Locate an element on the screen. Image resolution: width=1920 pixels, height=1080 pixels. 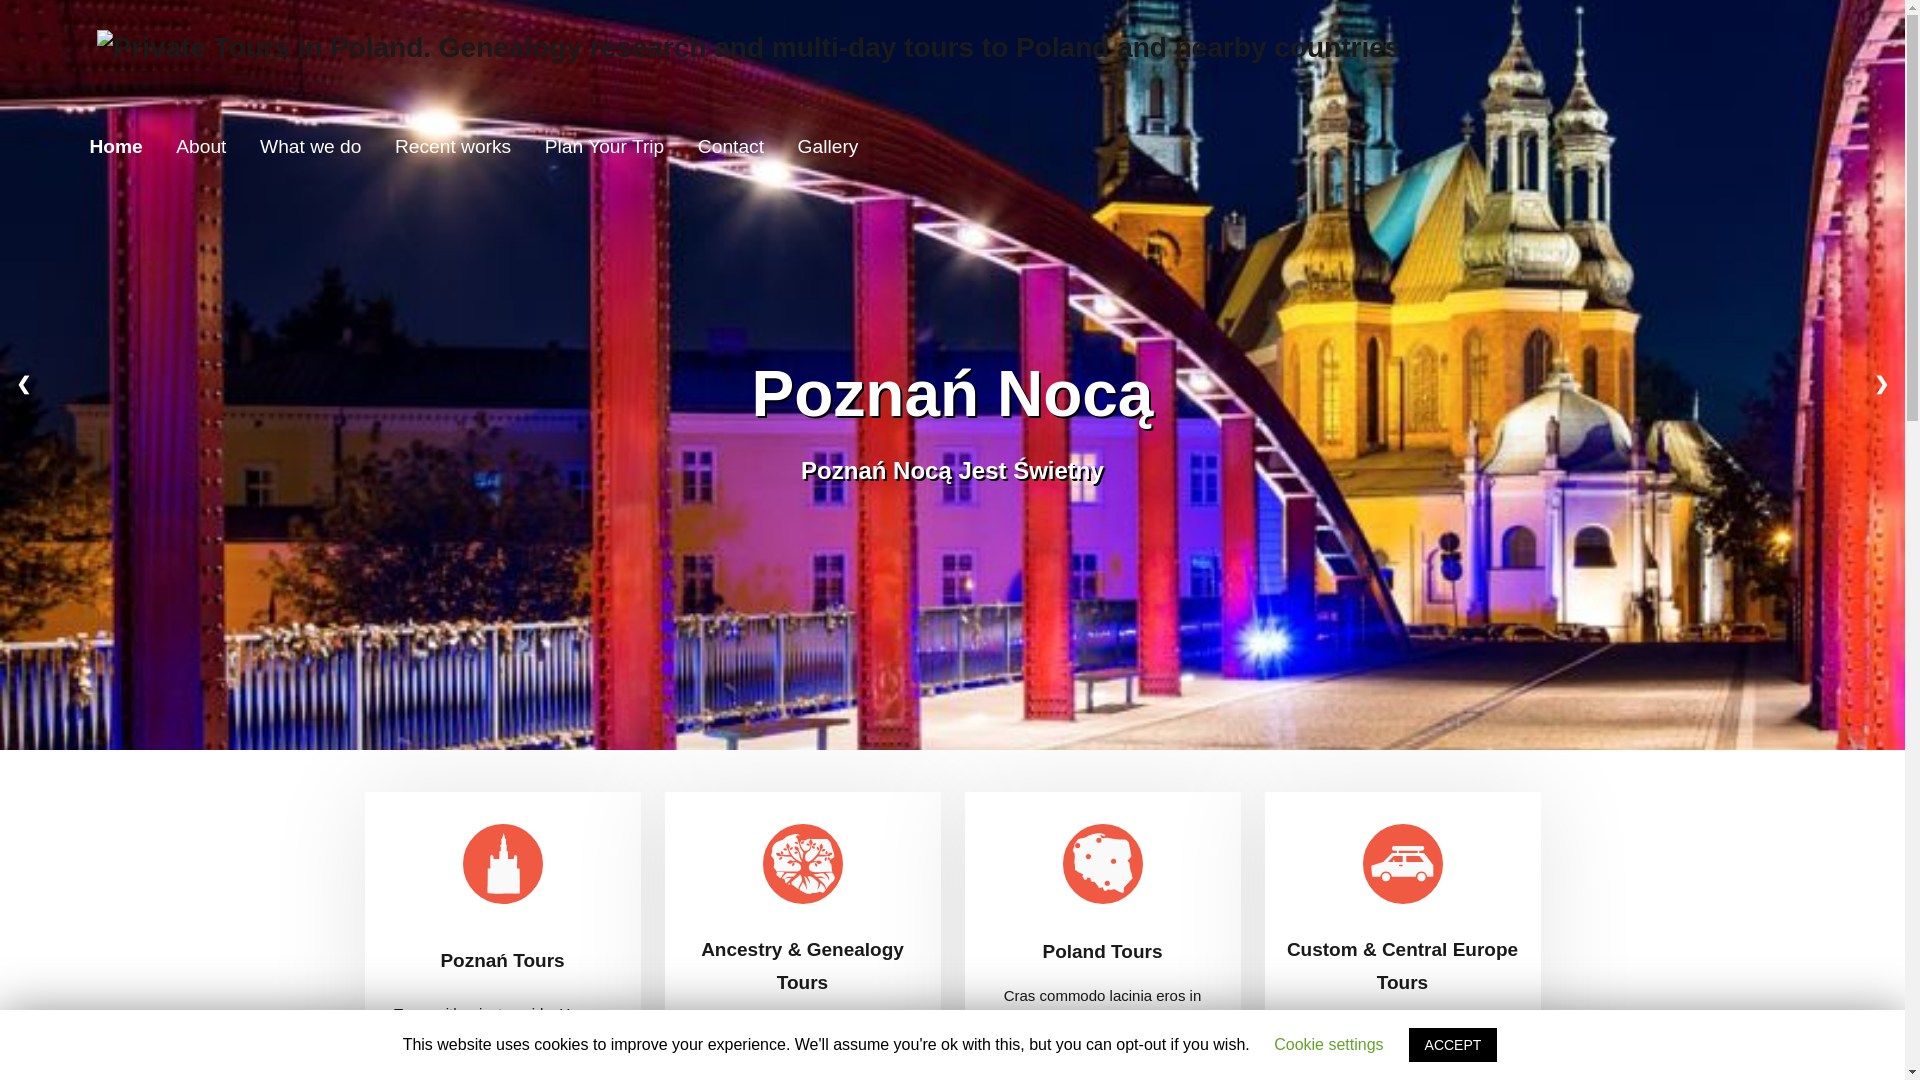
Poznan Tours is located at coordinates (749, 45).